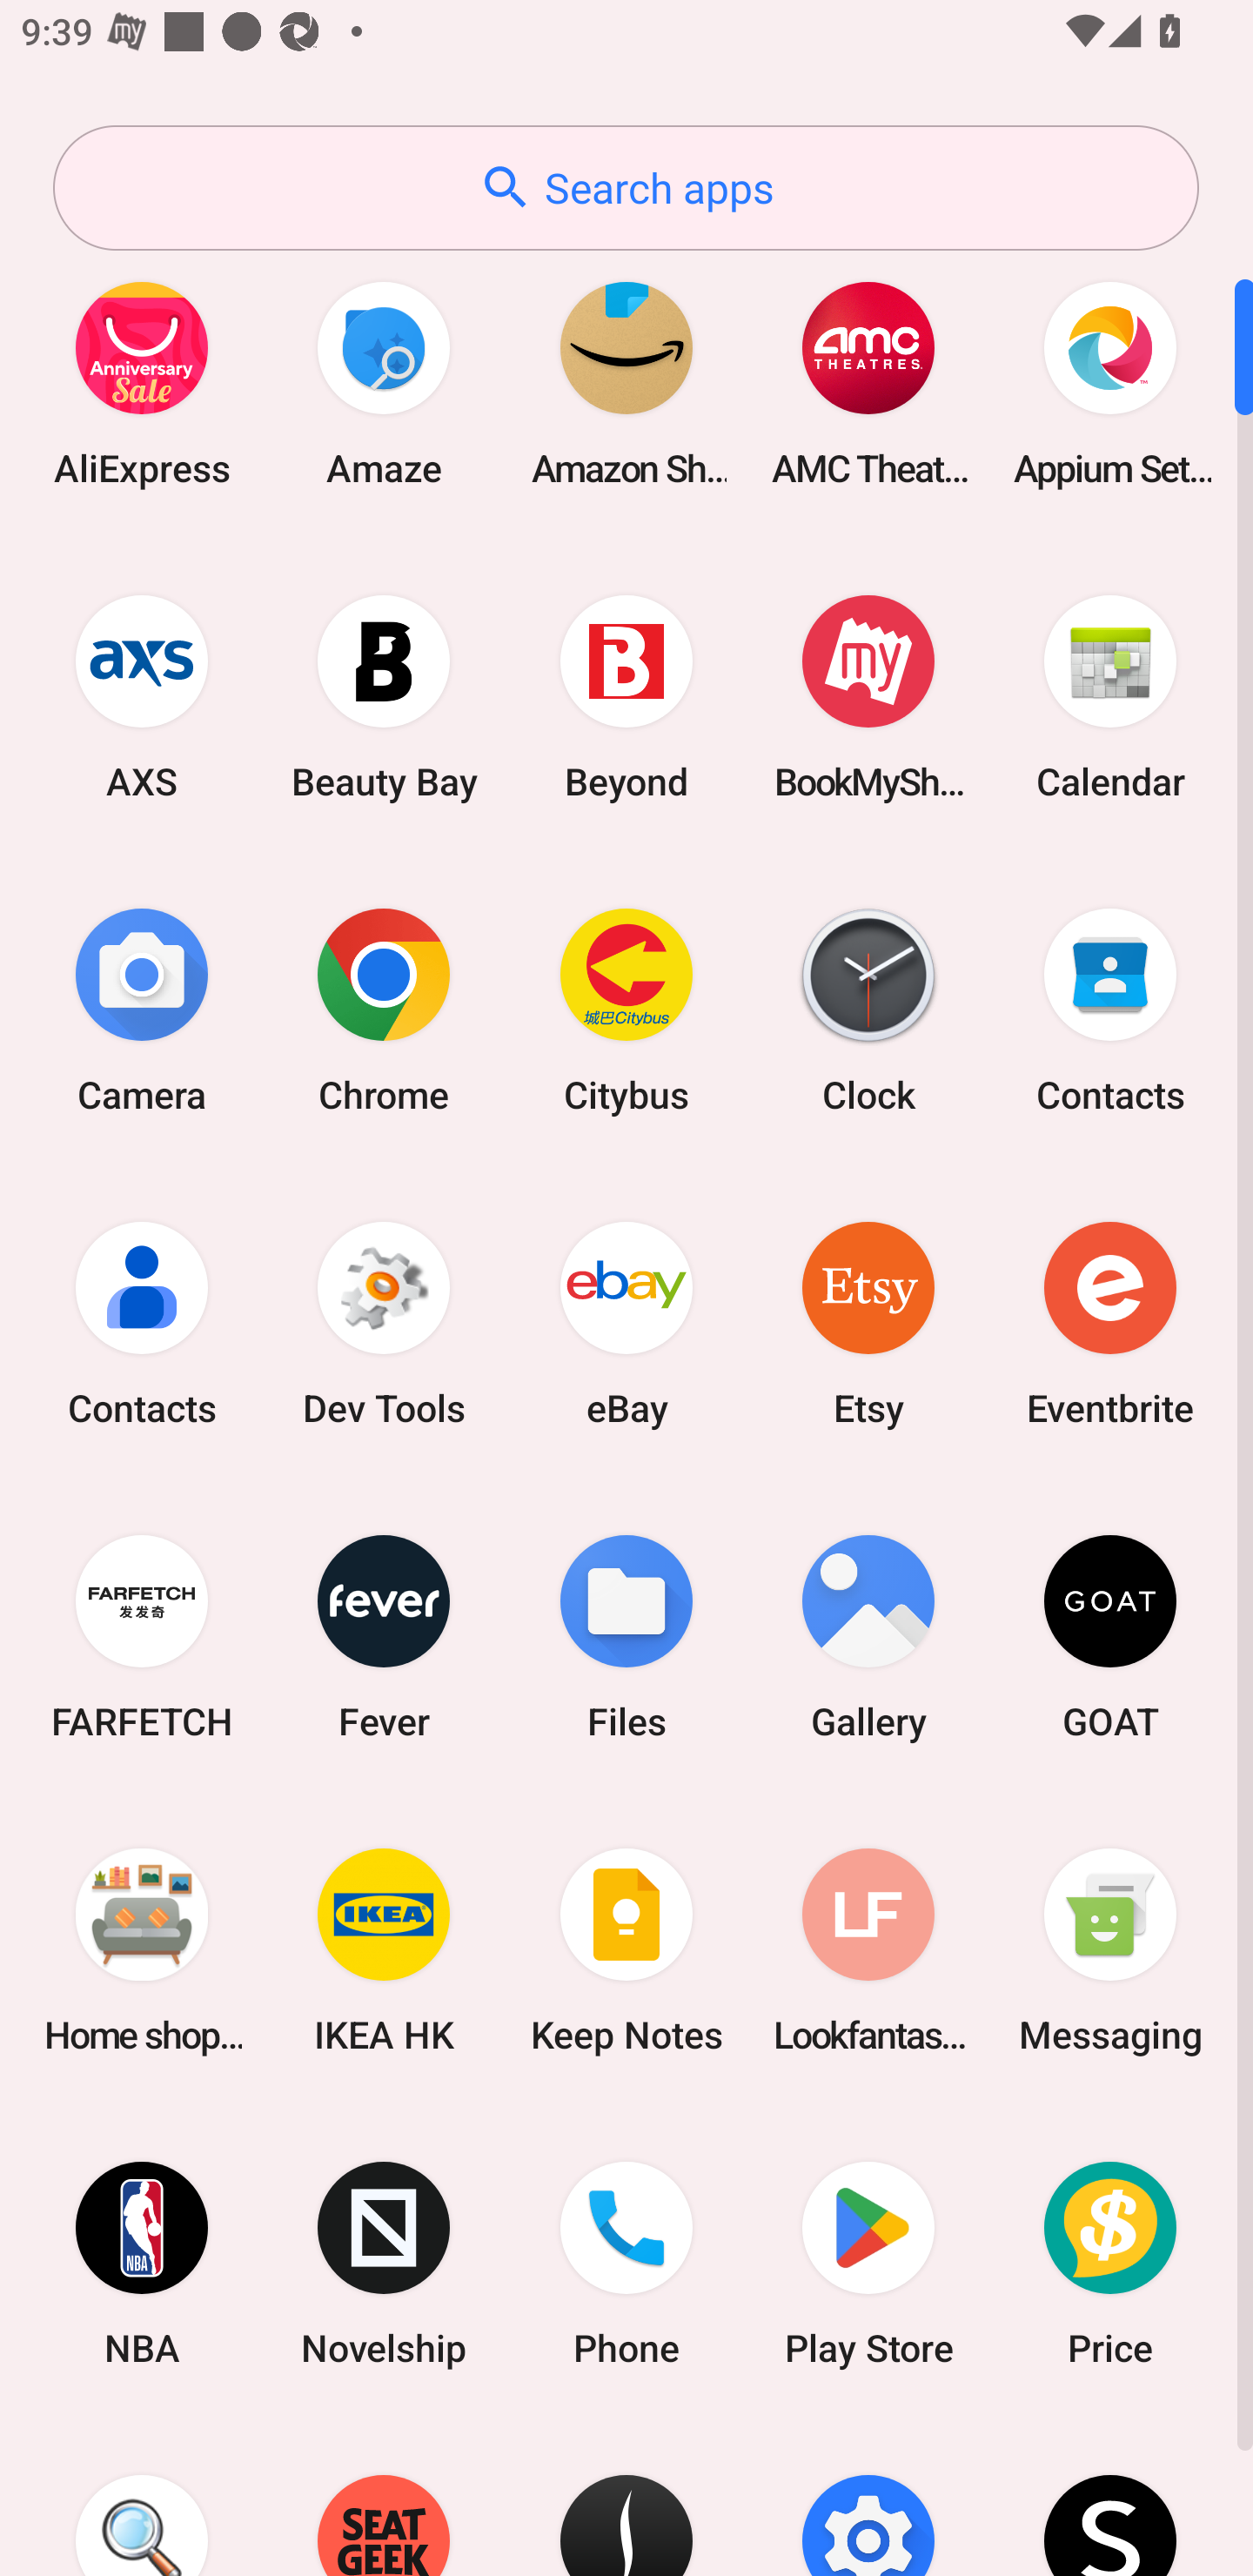 This screenshot has height=2576, width=1253. Describe the element at coordinates (1110, 1010) in the screenshot. I see `Contacts` at that location.